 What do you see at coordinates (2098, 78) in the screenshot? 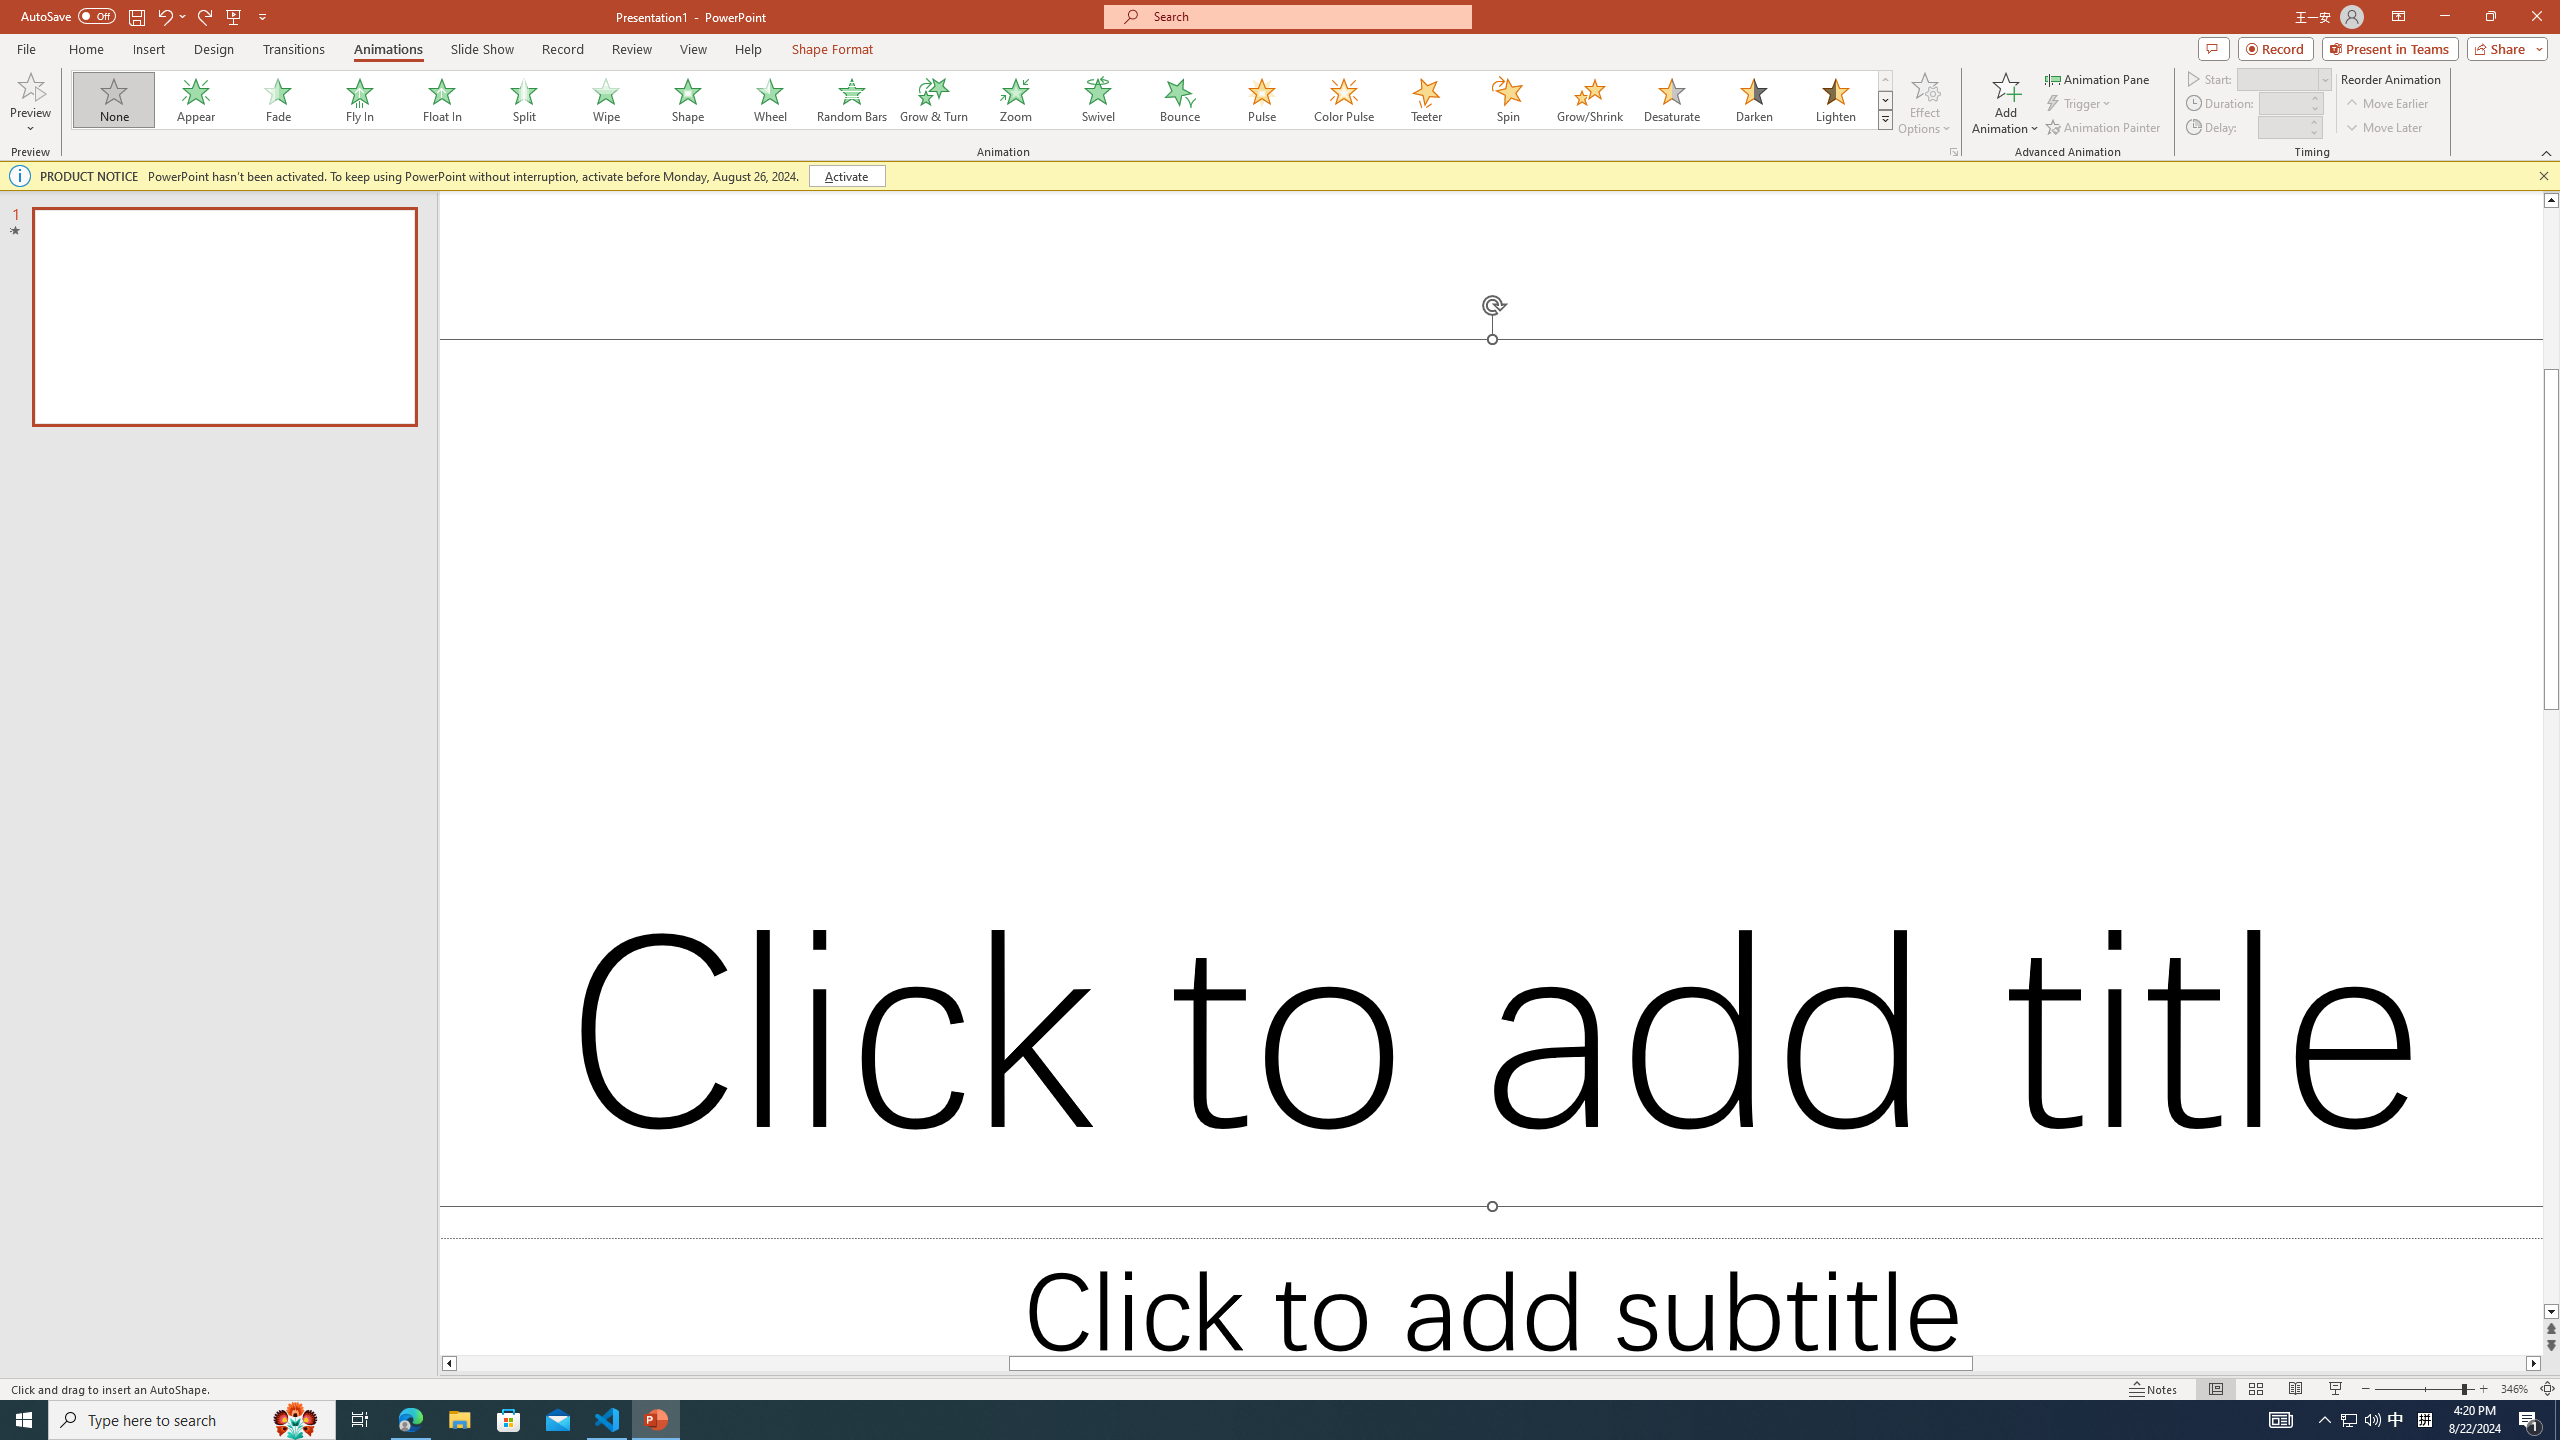
I see `Animation Pane` at bounding box center [2098, 78].